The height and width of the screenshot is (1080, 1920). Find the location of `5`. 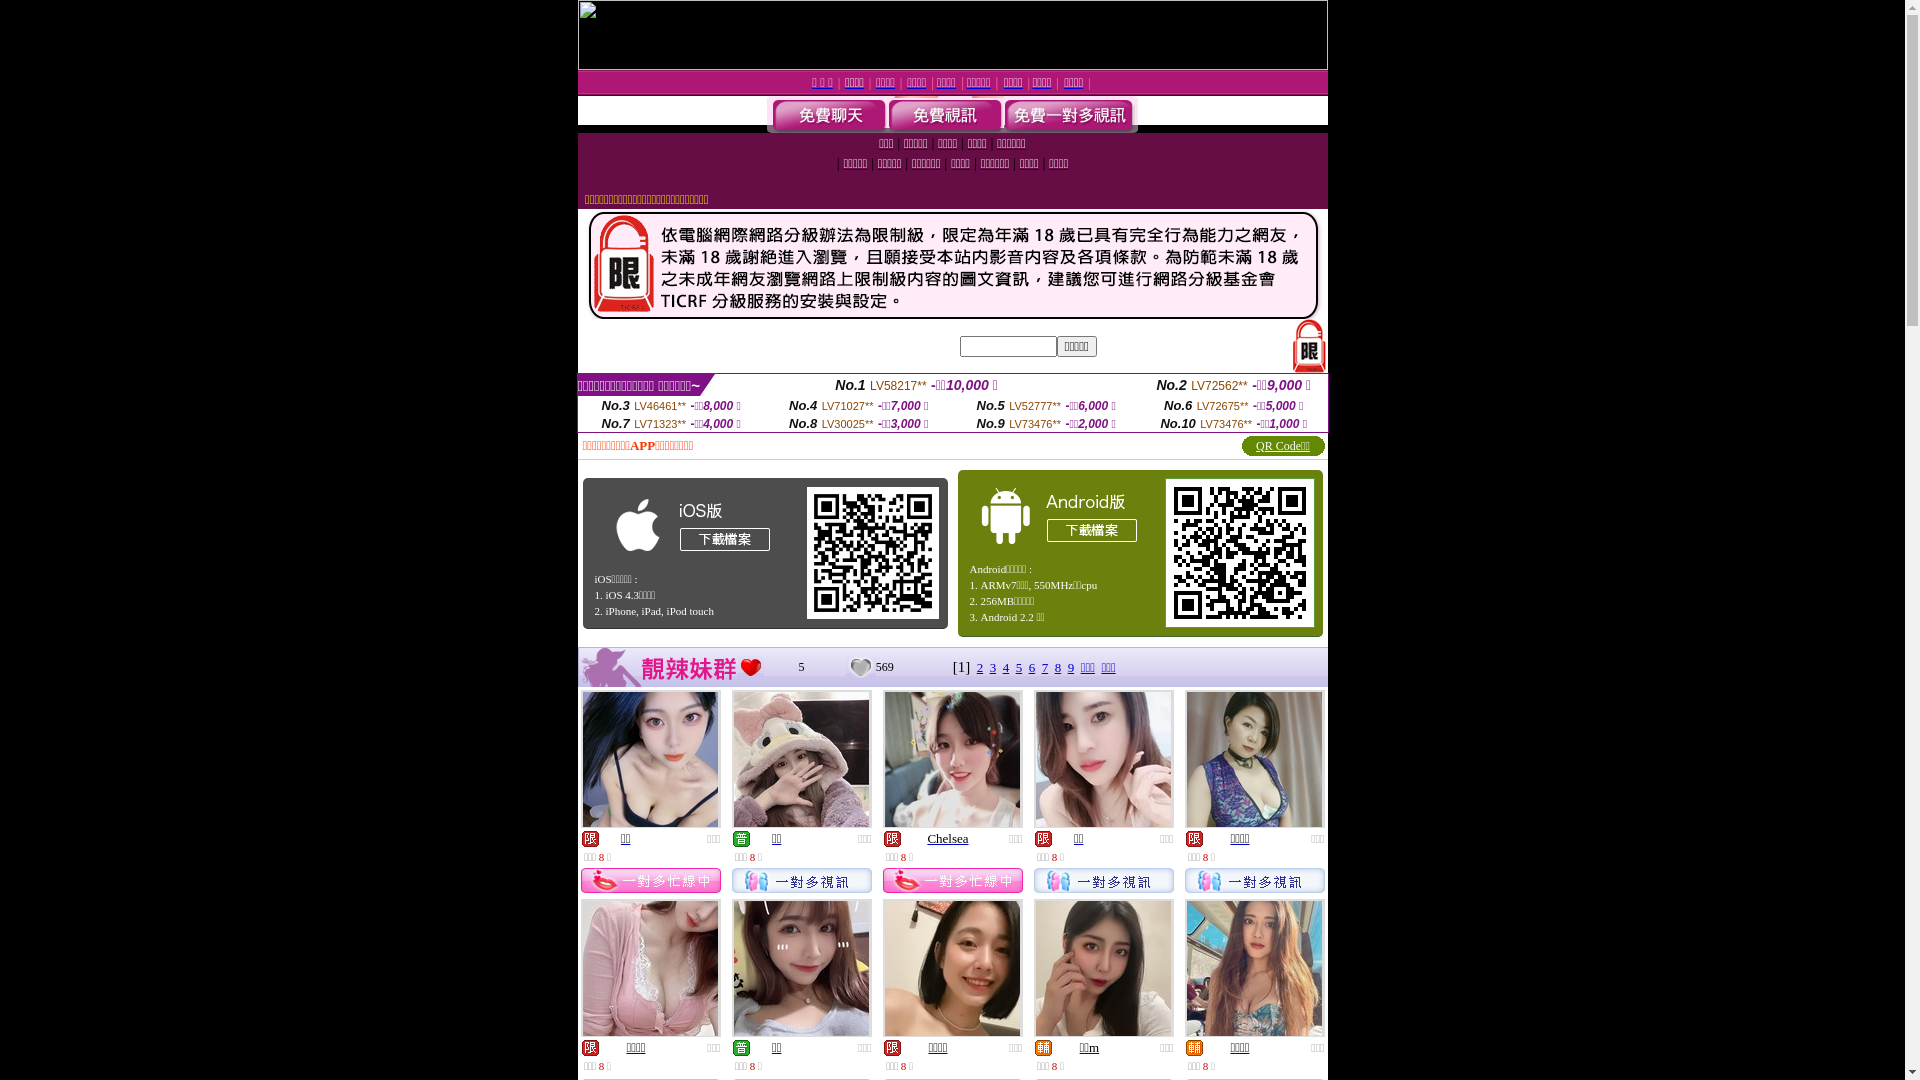

5 is located at coordinates (1020, 668).